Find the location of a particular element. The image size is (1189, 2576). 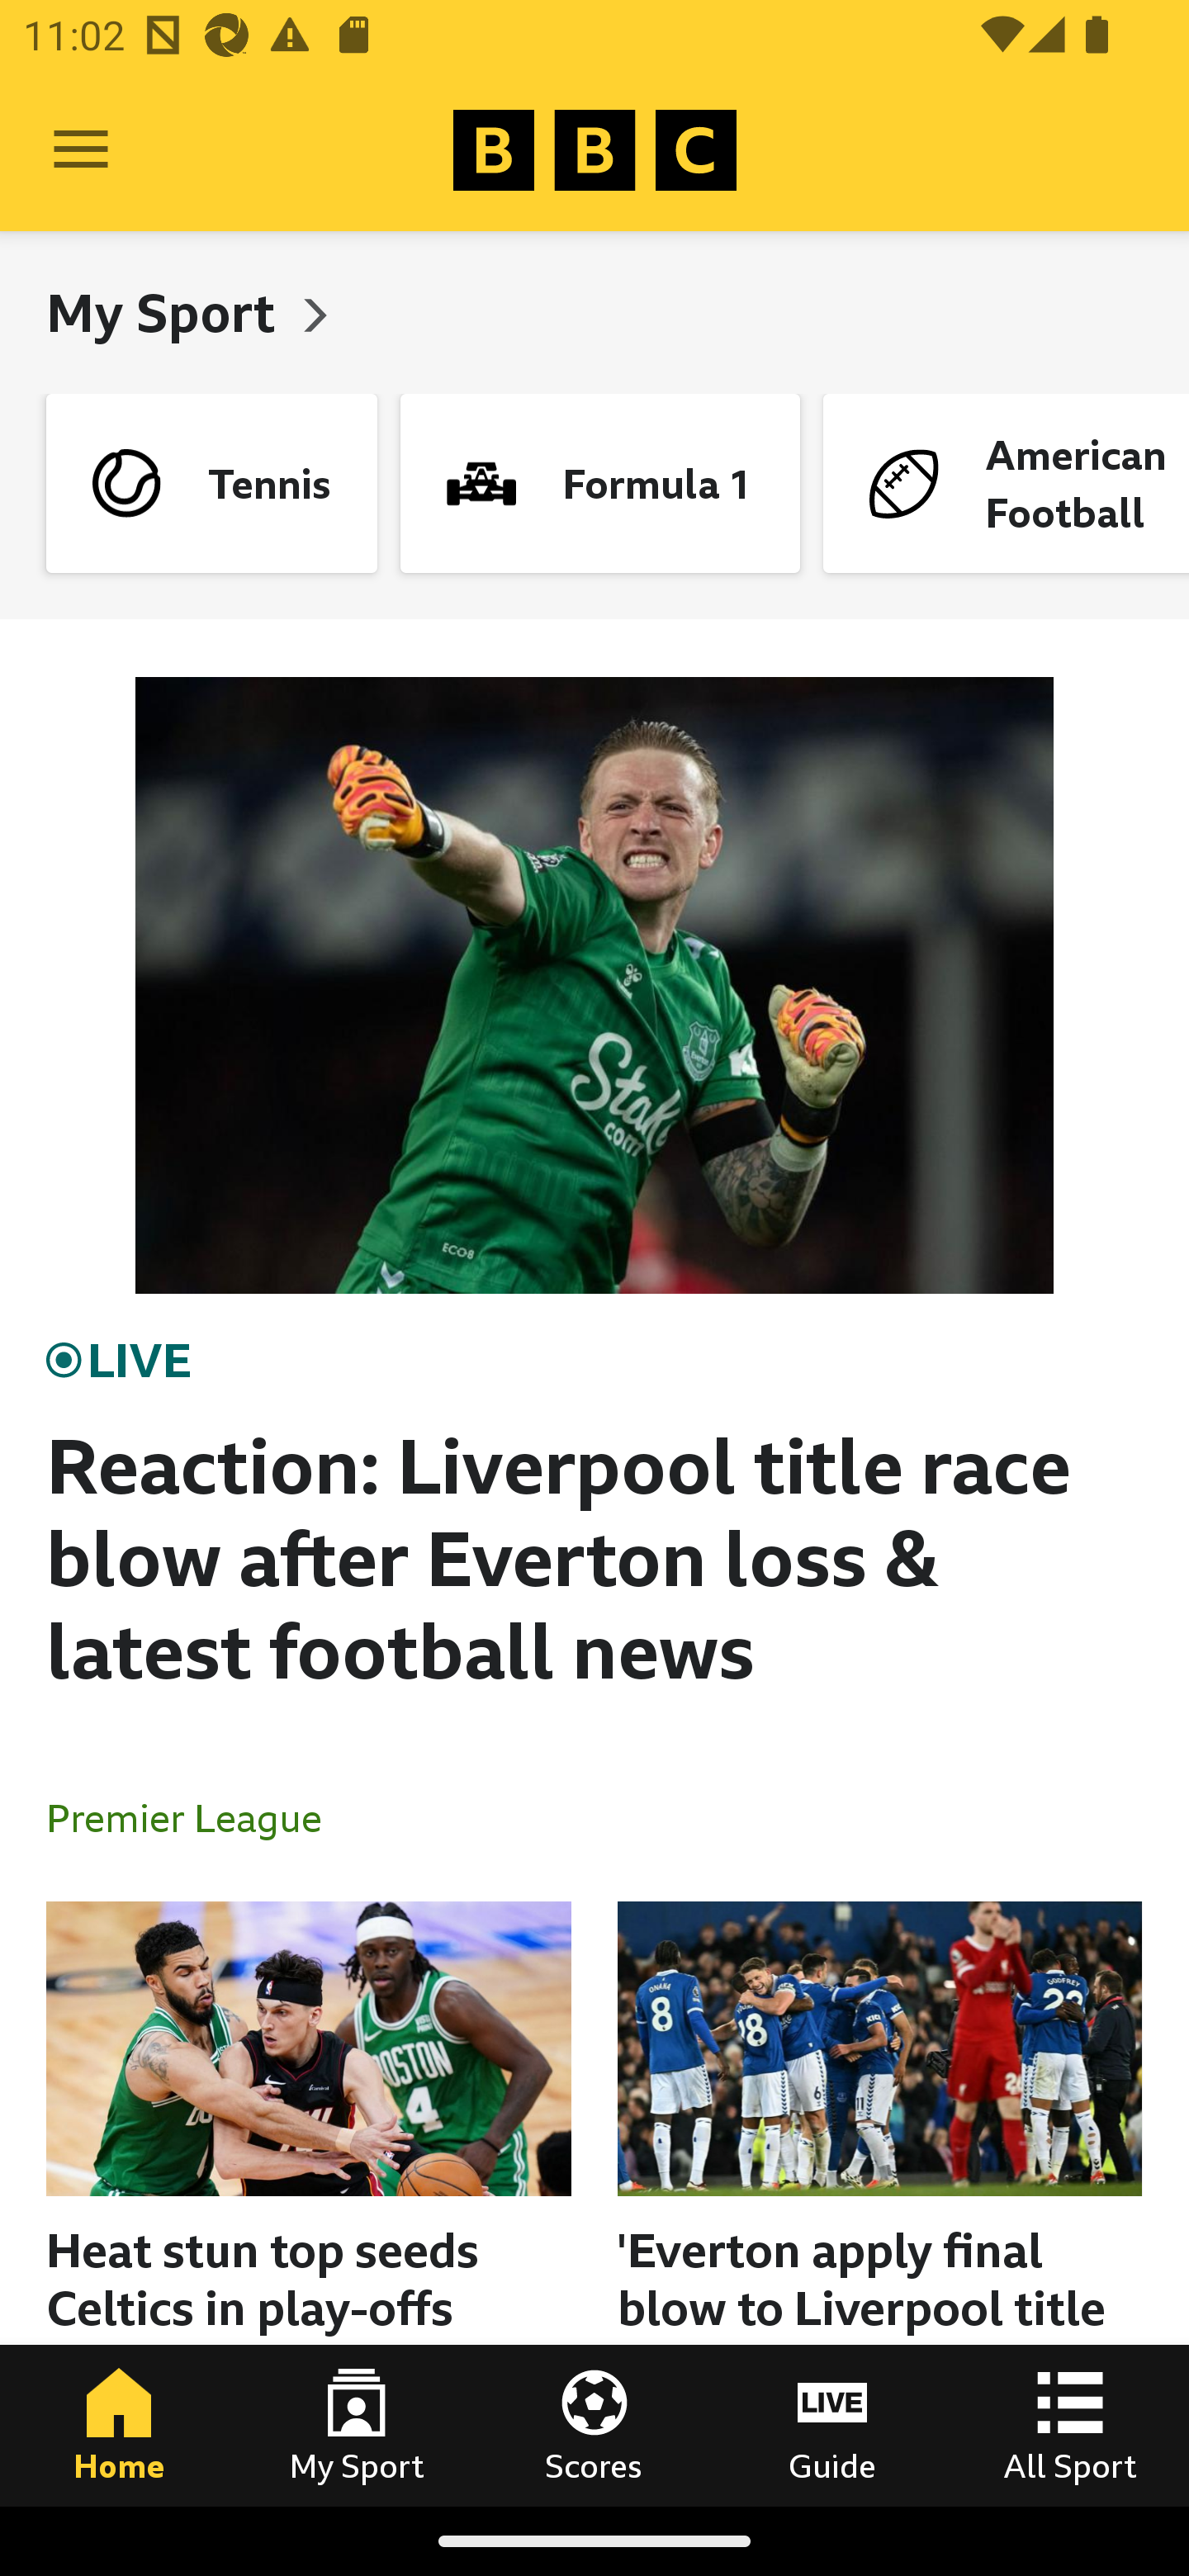

Guide is located at coordinates (832, 2425).